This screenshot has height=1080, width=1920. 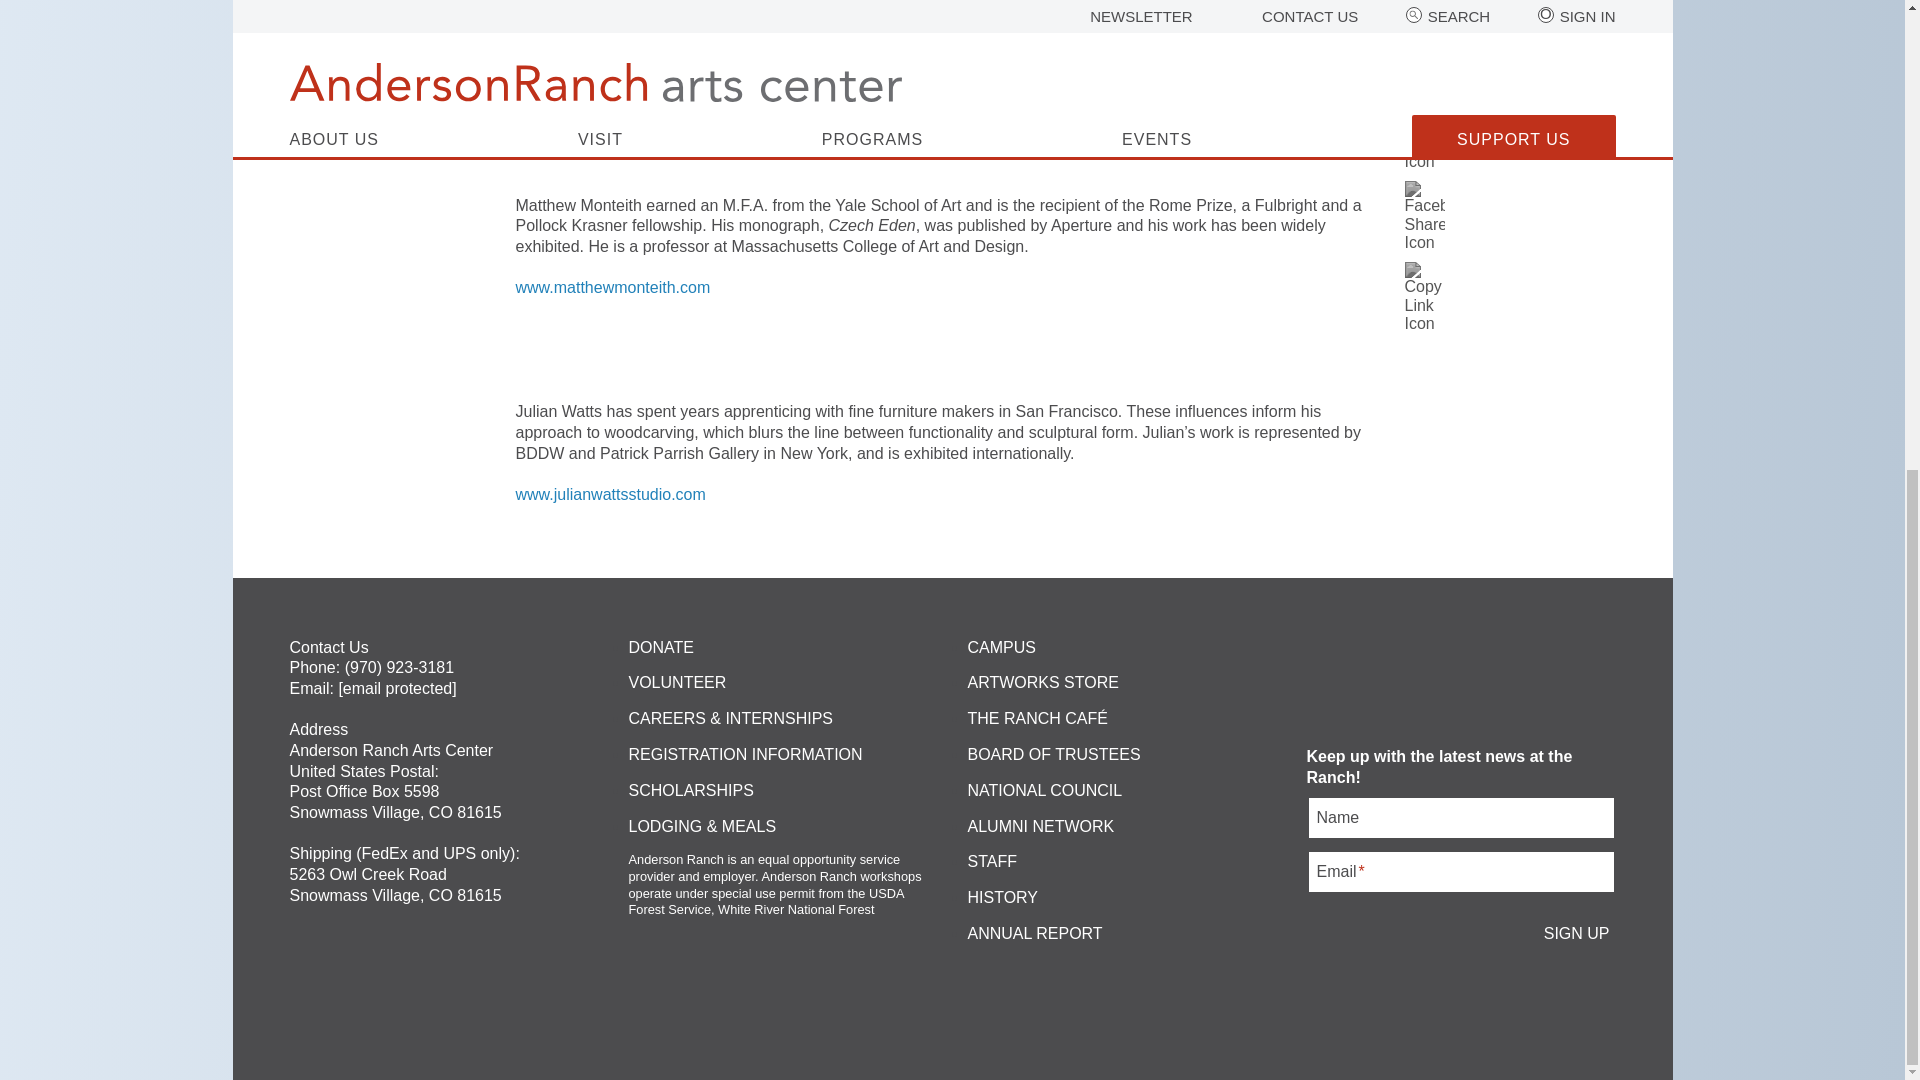 What do you see at coordinates (953, 88) in the screenshot?
I see `events` at bounding box center [953, 88].